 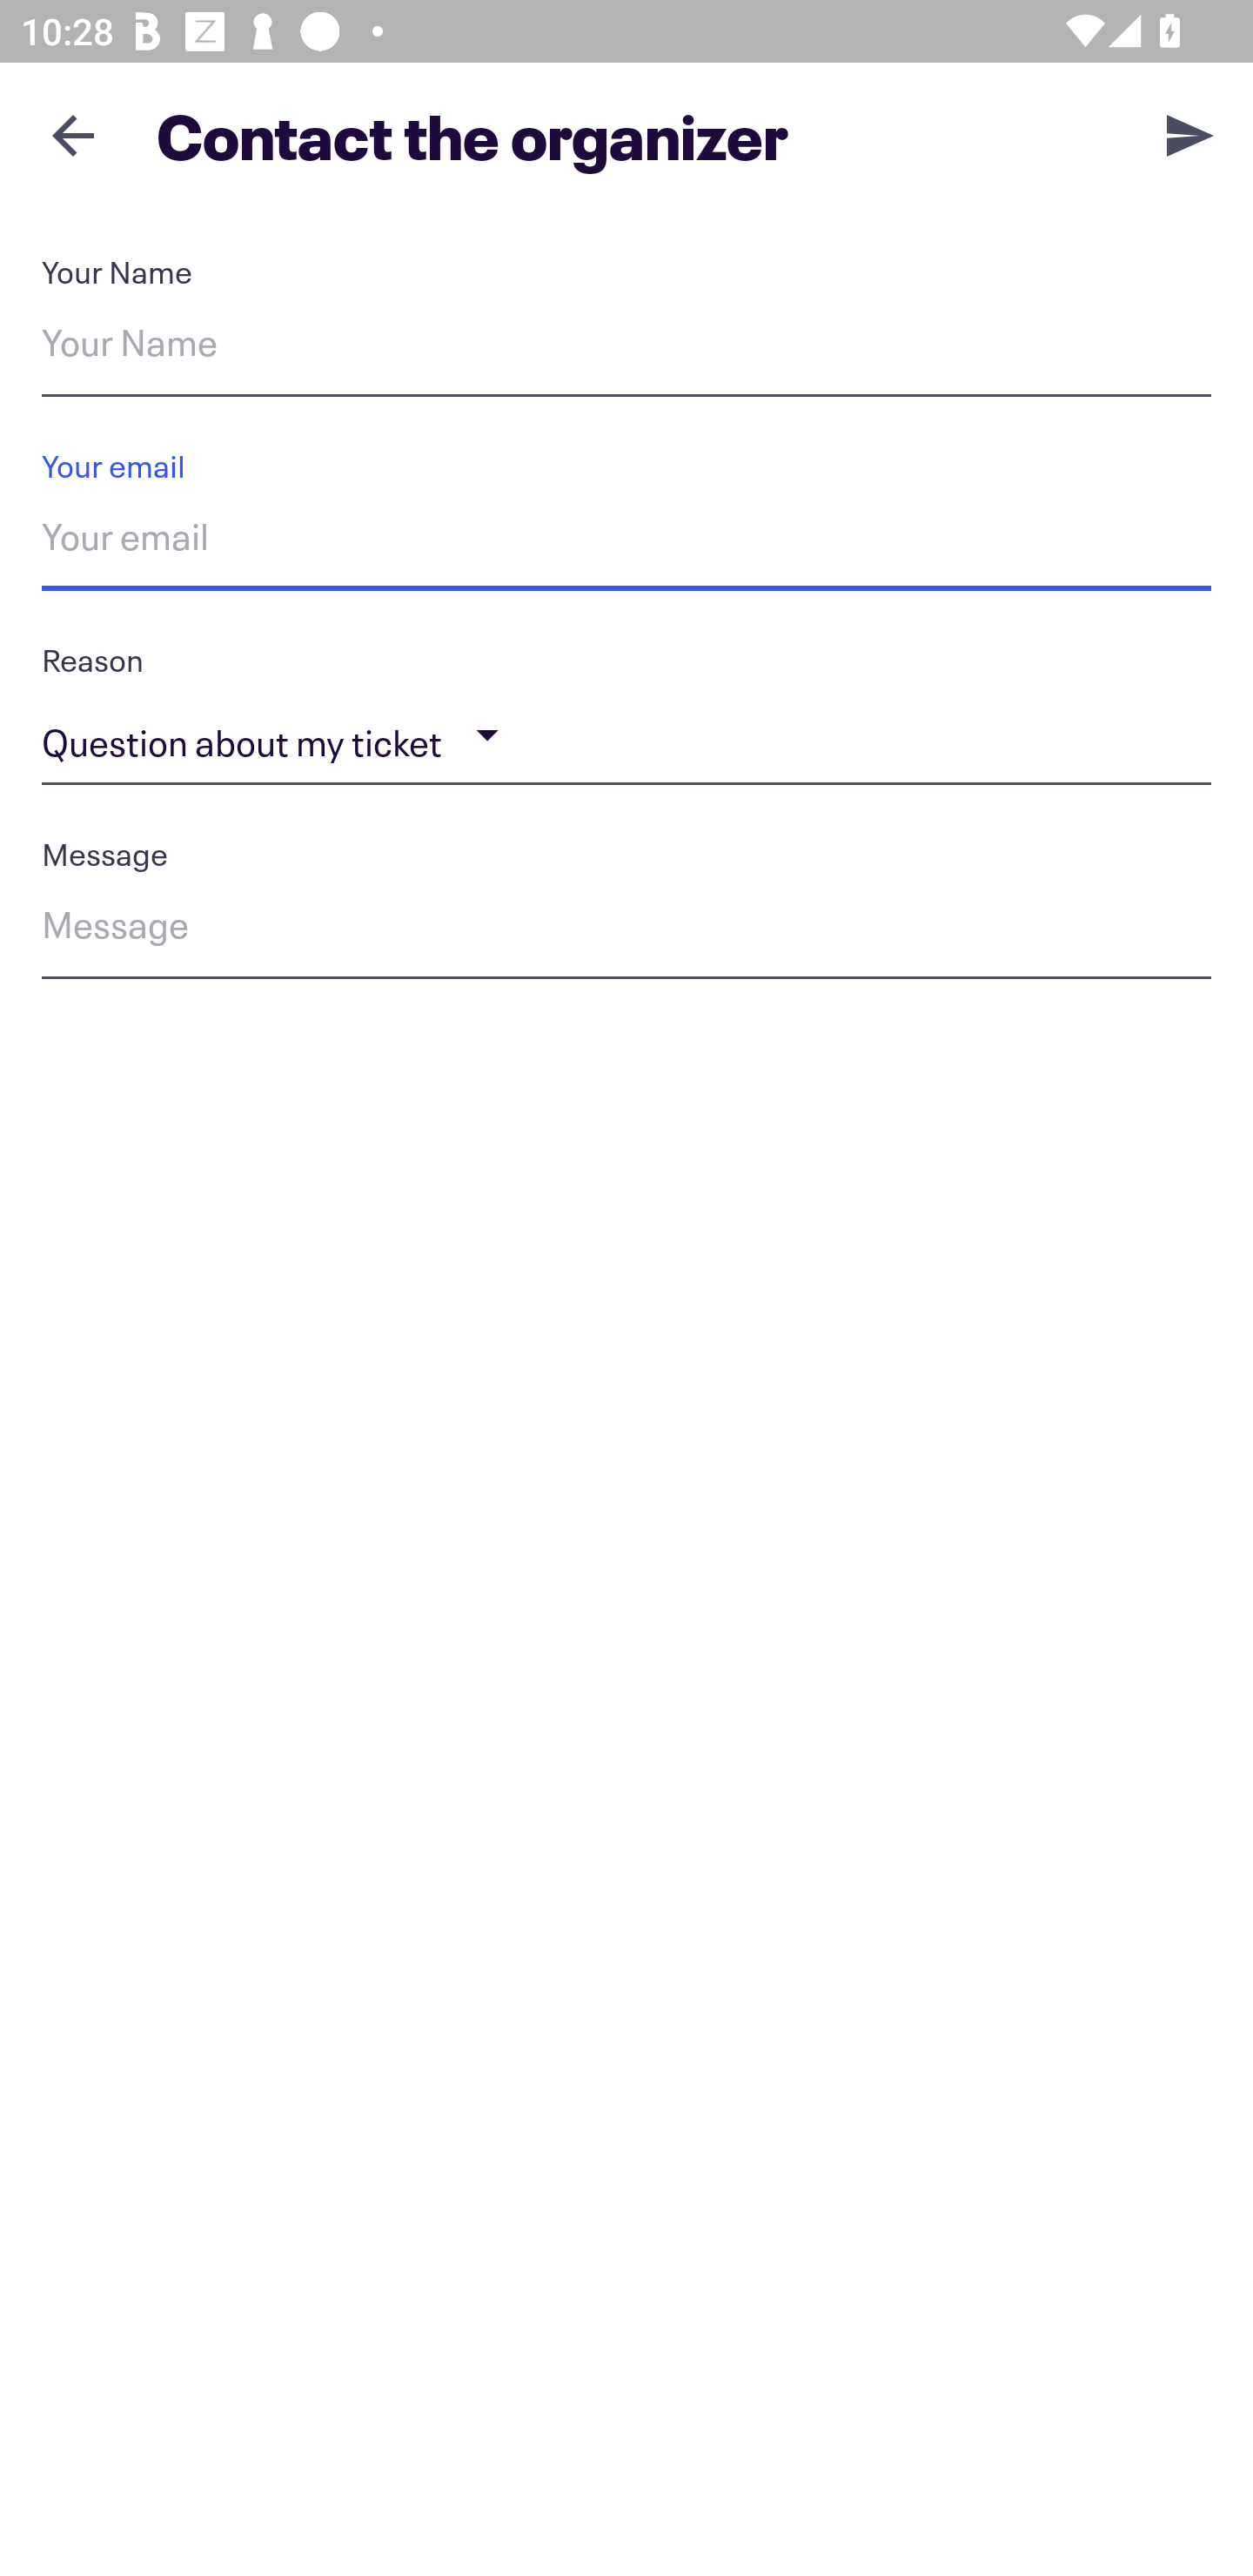 What do you see at coordinates (73, 135) in the screenshot?
I see `Navigate up` at bounding box center [73, 135].